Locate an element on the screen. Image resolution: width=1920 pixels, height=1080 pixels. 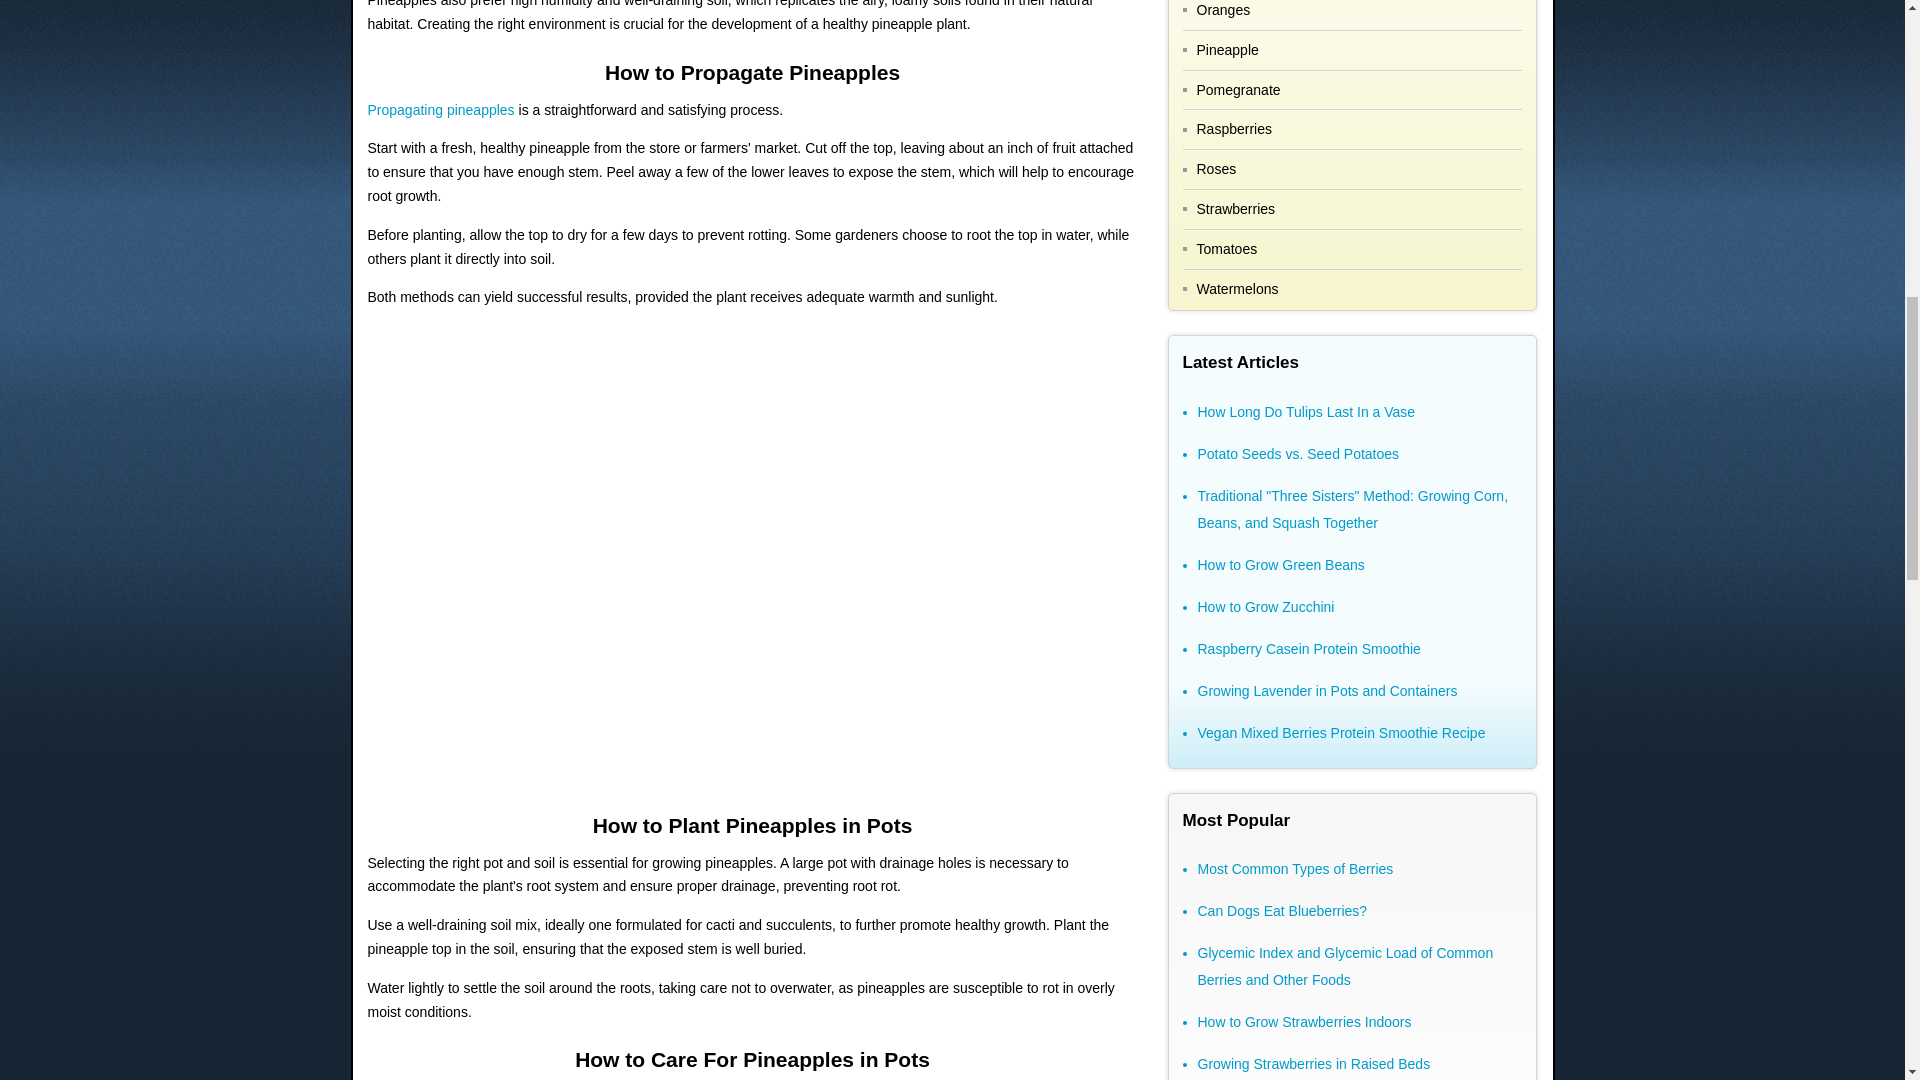
How To Propagate Pineapples is located at coordinates (441, 109).